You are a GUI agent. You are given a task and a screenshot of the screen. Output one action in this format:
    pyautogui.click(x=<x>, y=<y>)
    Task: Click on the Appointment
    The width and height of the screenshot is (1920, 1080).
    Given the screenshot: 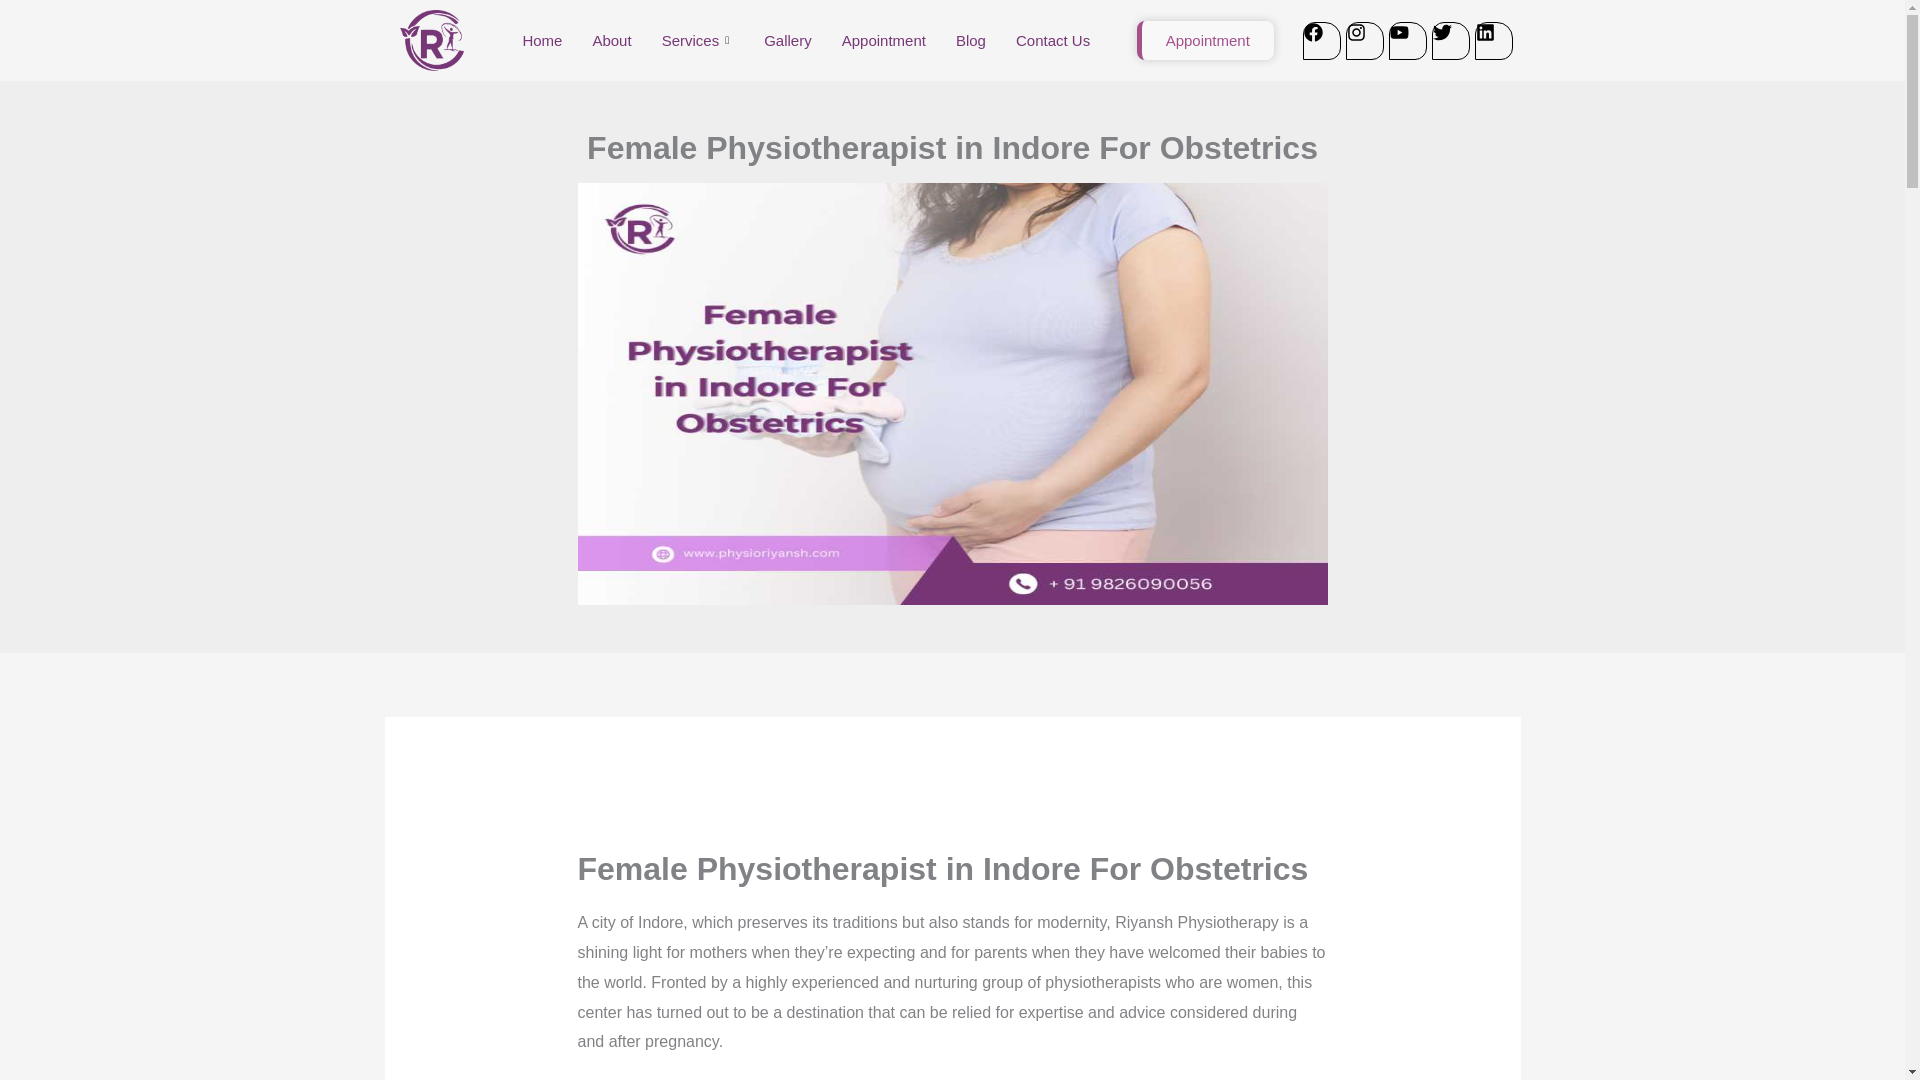 What is the action you would take?
    pyautogui.click(x=1205, y=40)
    